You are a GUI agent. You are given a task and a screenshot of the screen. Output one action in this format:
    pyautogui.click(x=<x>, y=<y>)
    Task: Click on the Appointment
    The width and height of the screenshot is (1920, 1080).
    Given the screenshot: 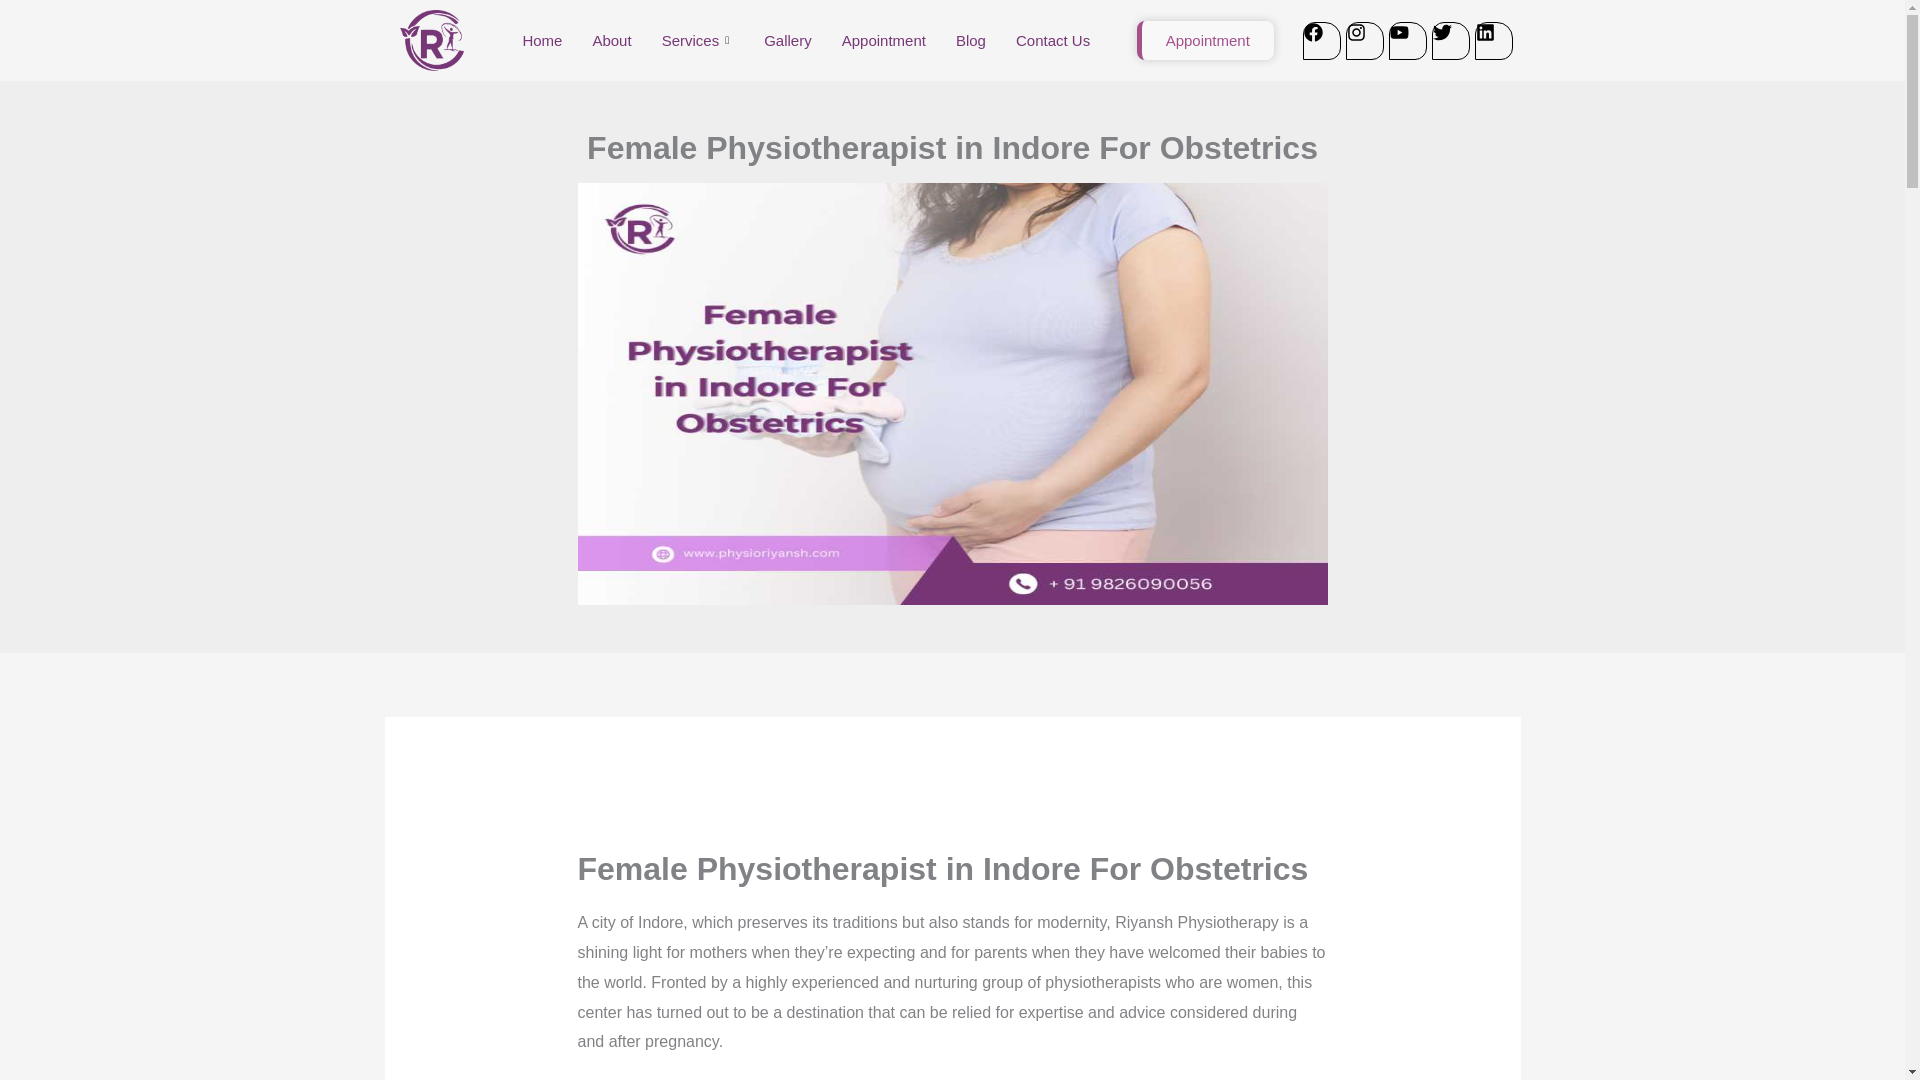 What is the action you would take?
    pyautogui.click(x=1205, y=40)
    